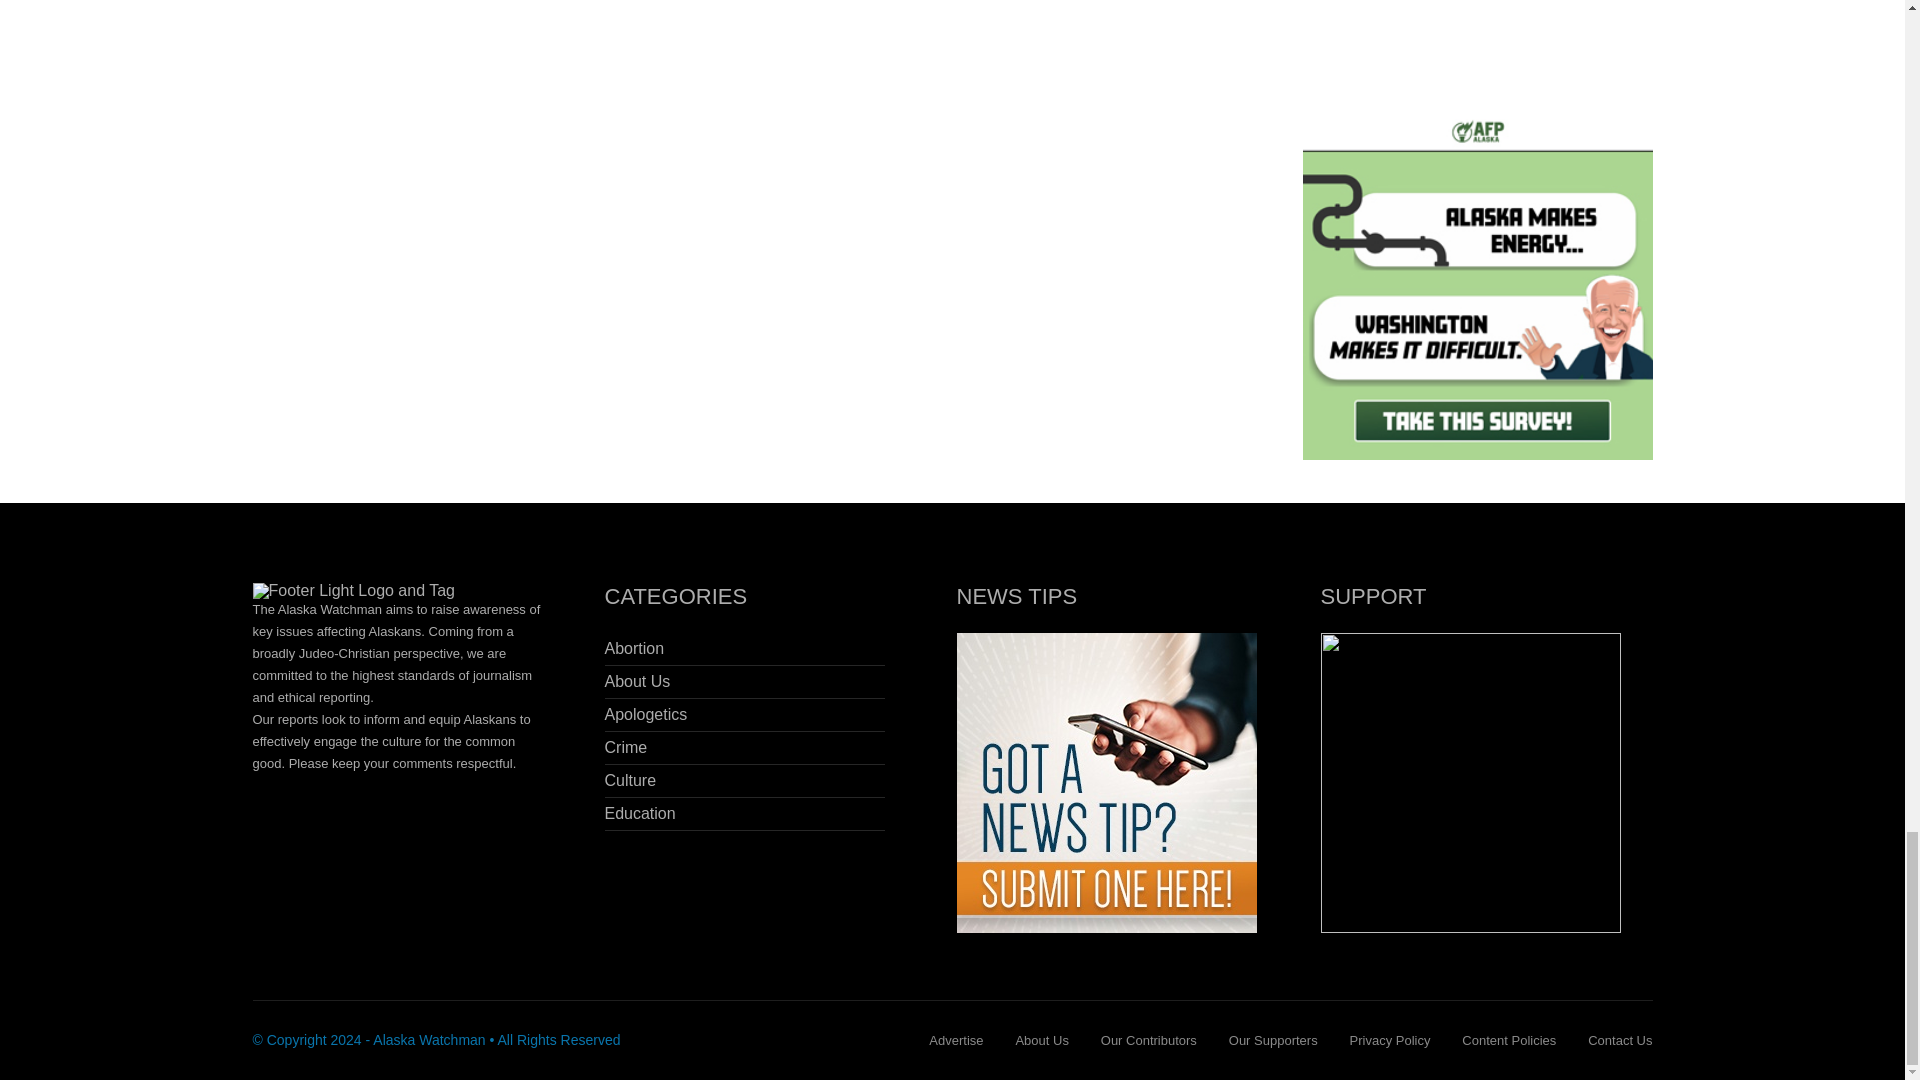 The image size is (1920, 1080). Describe the element at coordinates (353, 591) in the screenshot. I see `Footer Light Logo and Tag` at that location.